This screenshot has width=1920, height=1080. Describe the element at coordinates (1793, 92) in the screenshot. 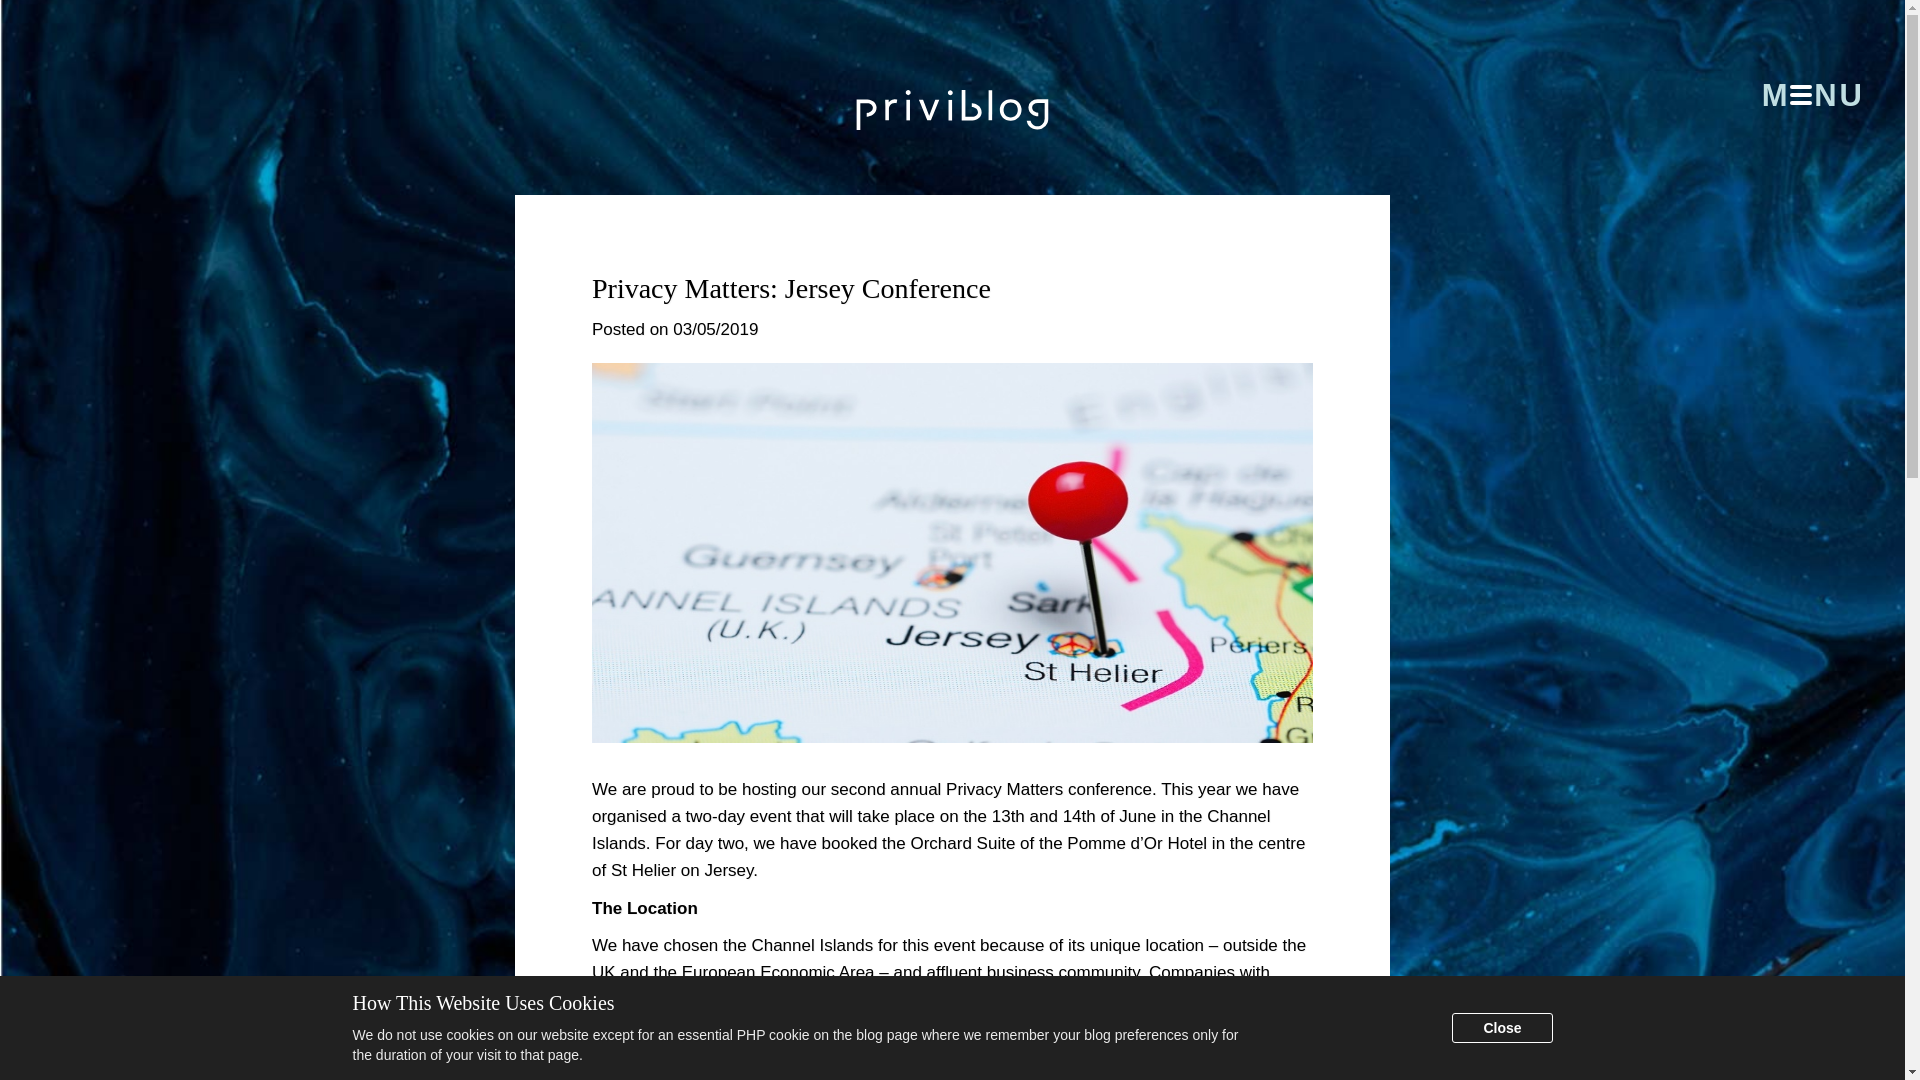

I see `Menu` at that location.